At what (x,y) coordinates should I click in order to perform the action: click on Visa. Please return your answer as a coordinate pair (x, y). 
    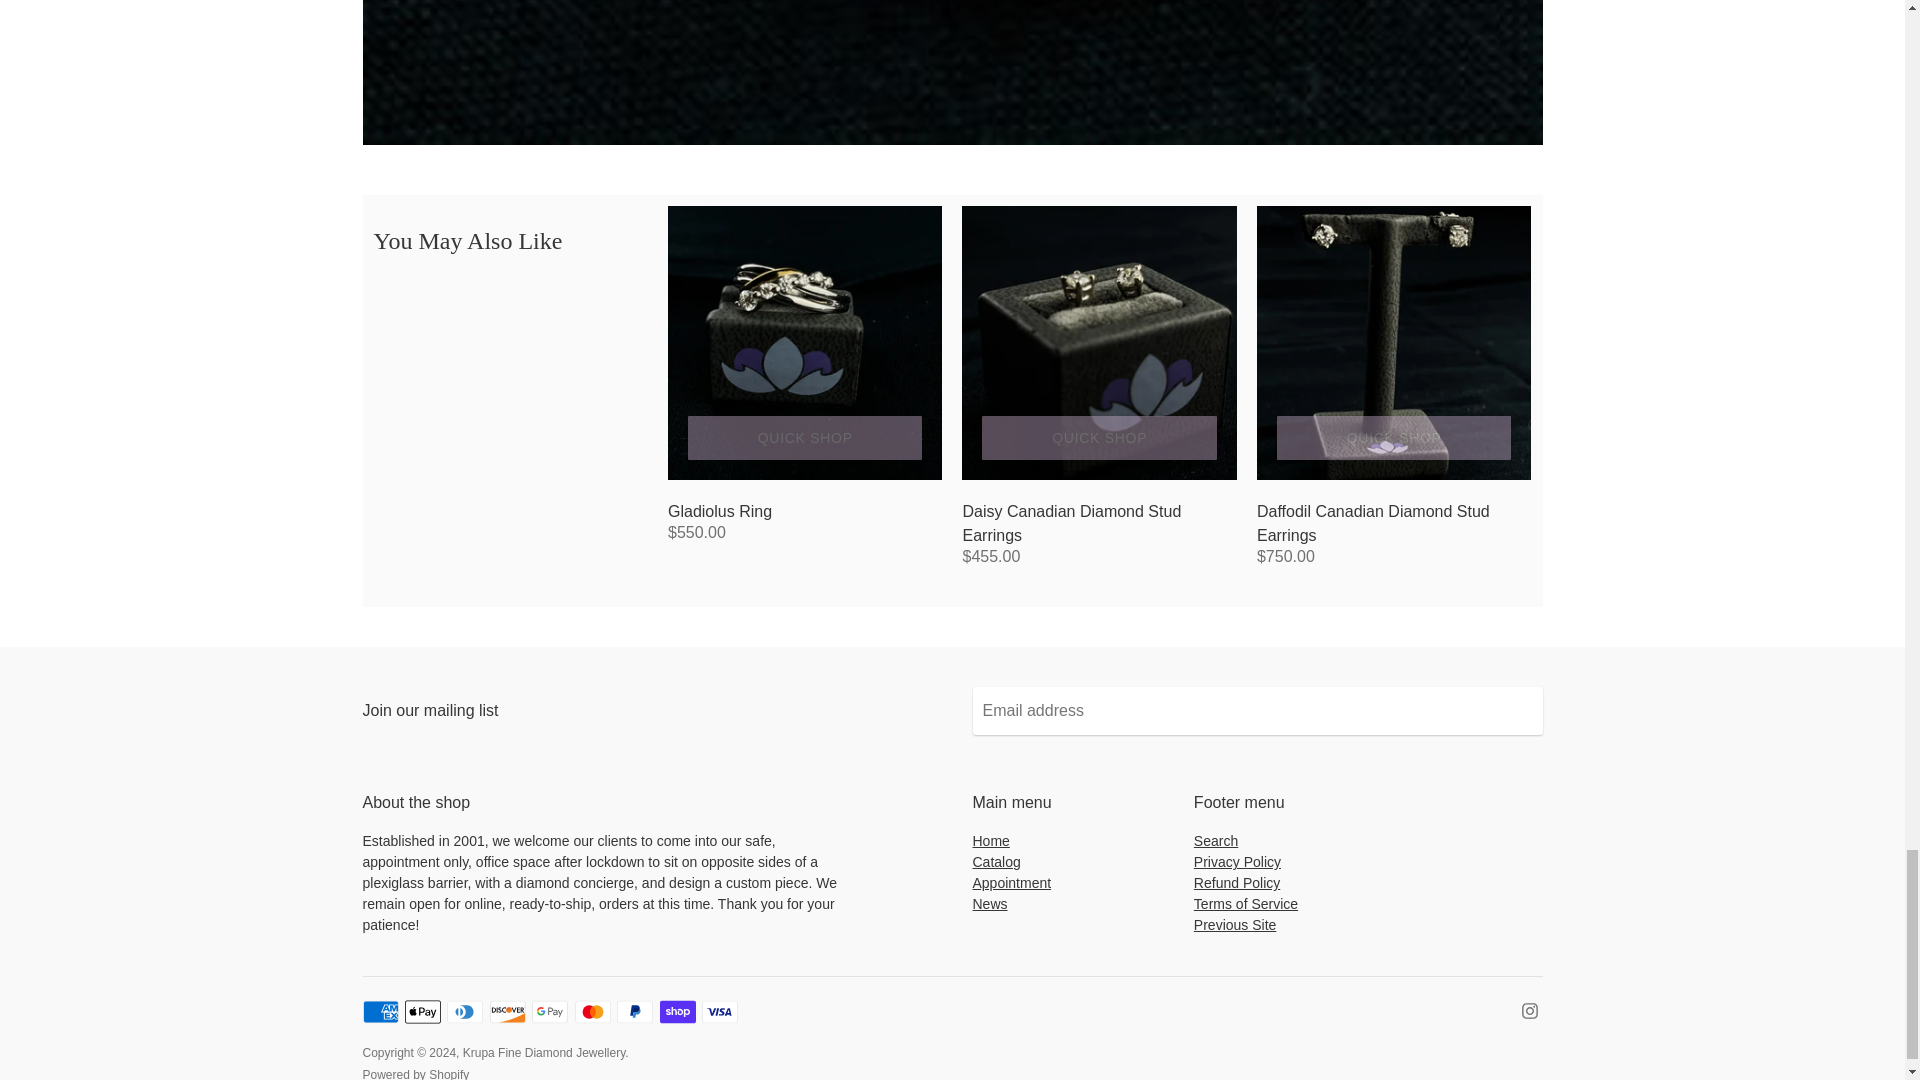
    Looking at the image, I should click on (720, 1012).